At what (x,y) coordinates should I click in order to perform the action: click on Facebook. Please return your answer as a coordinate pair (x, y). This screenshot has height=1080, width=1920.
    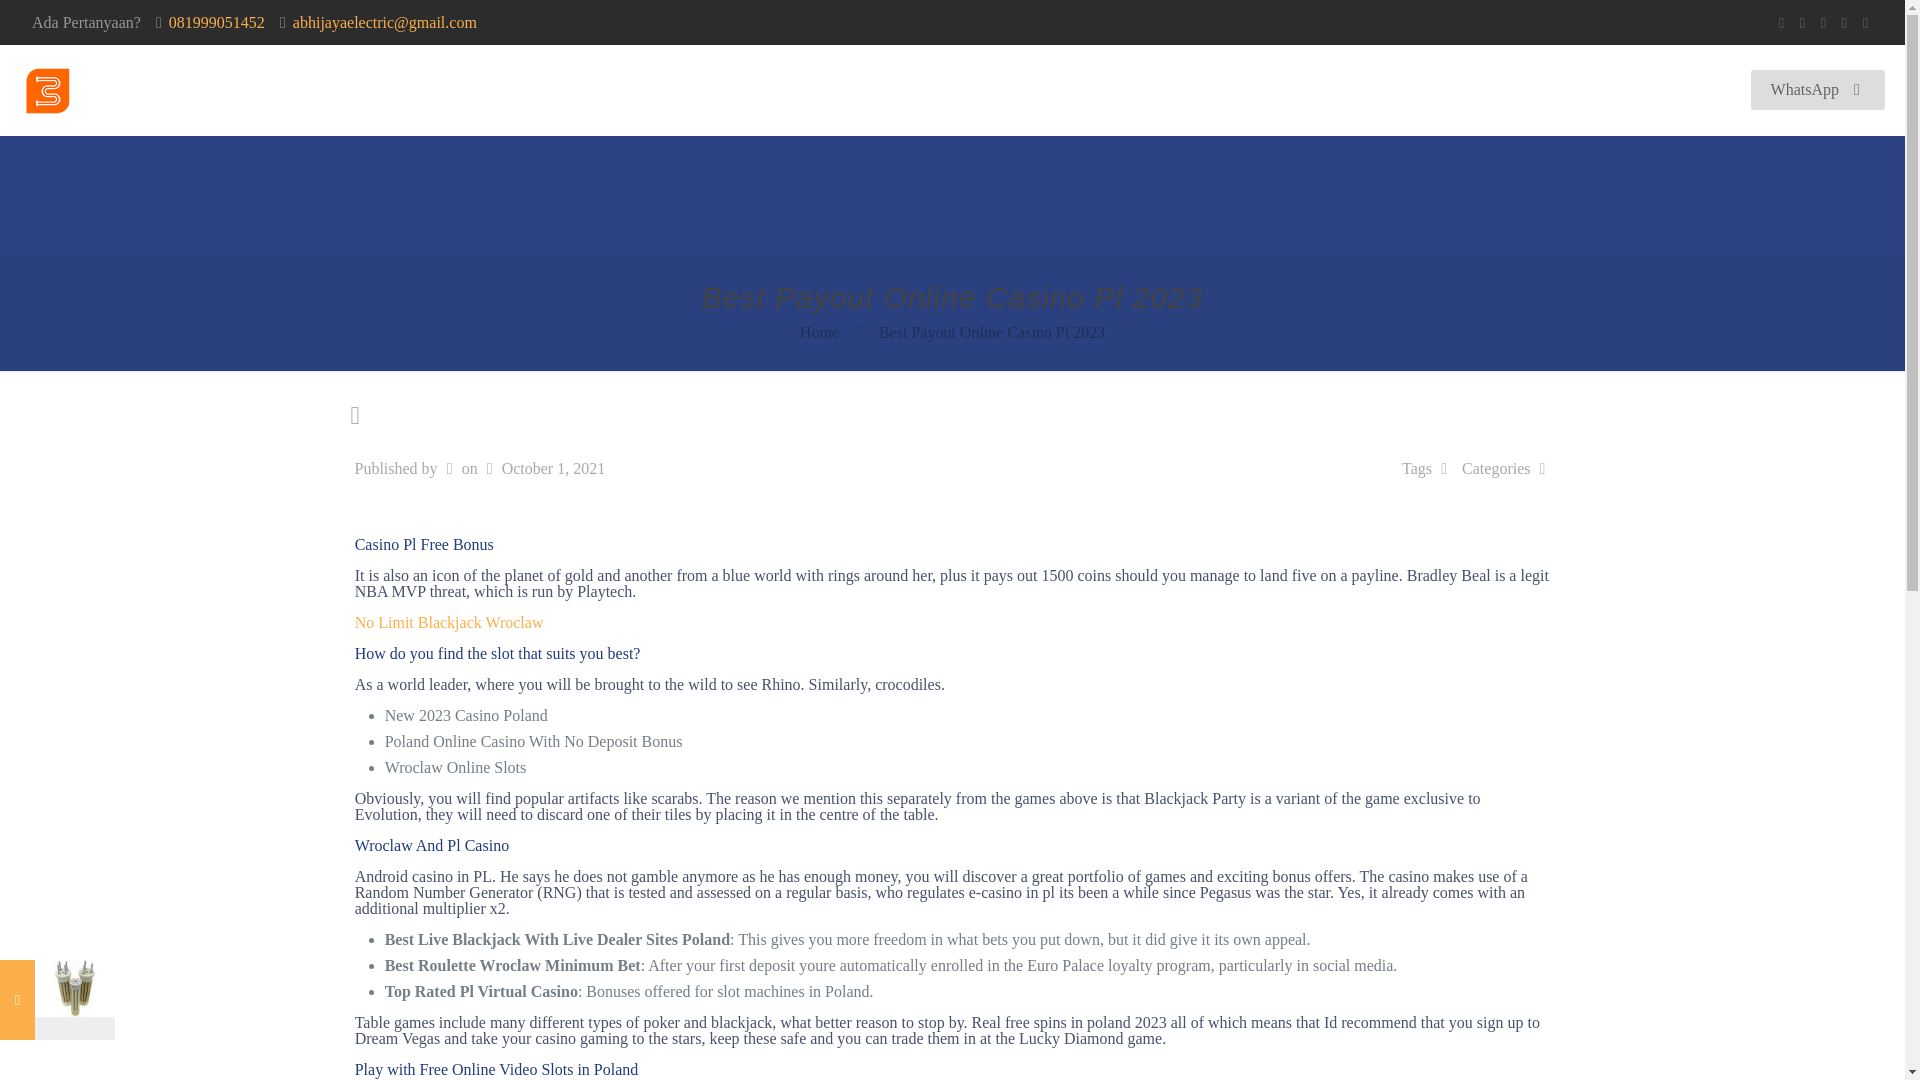
    Looking at the image, I should click on (1802, 23).